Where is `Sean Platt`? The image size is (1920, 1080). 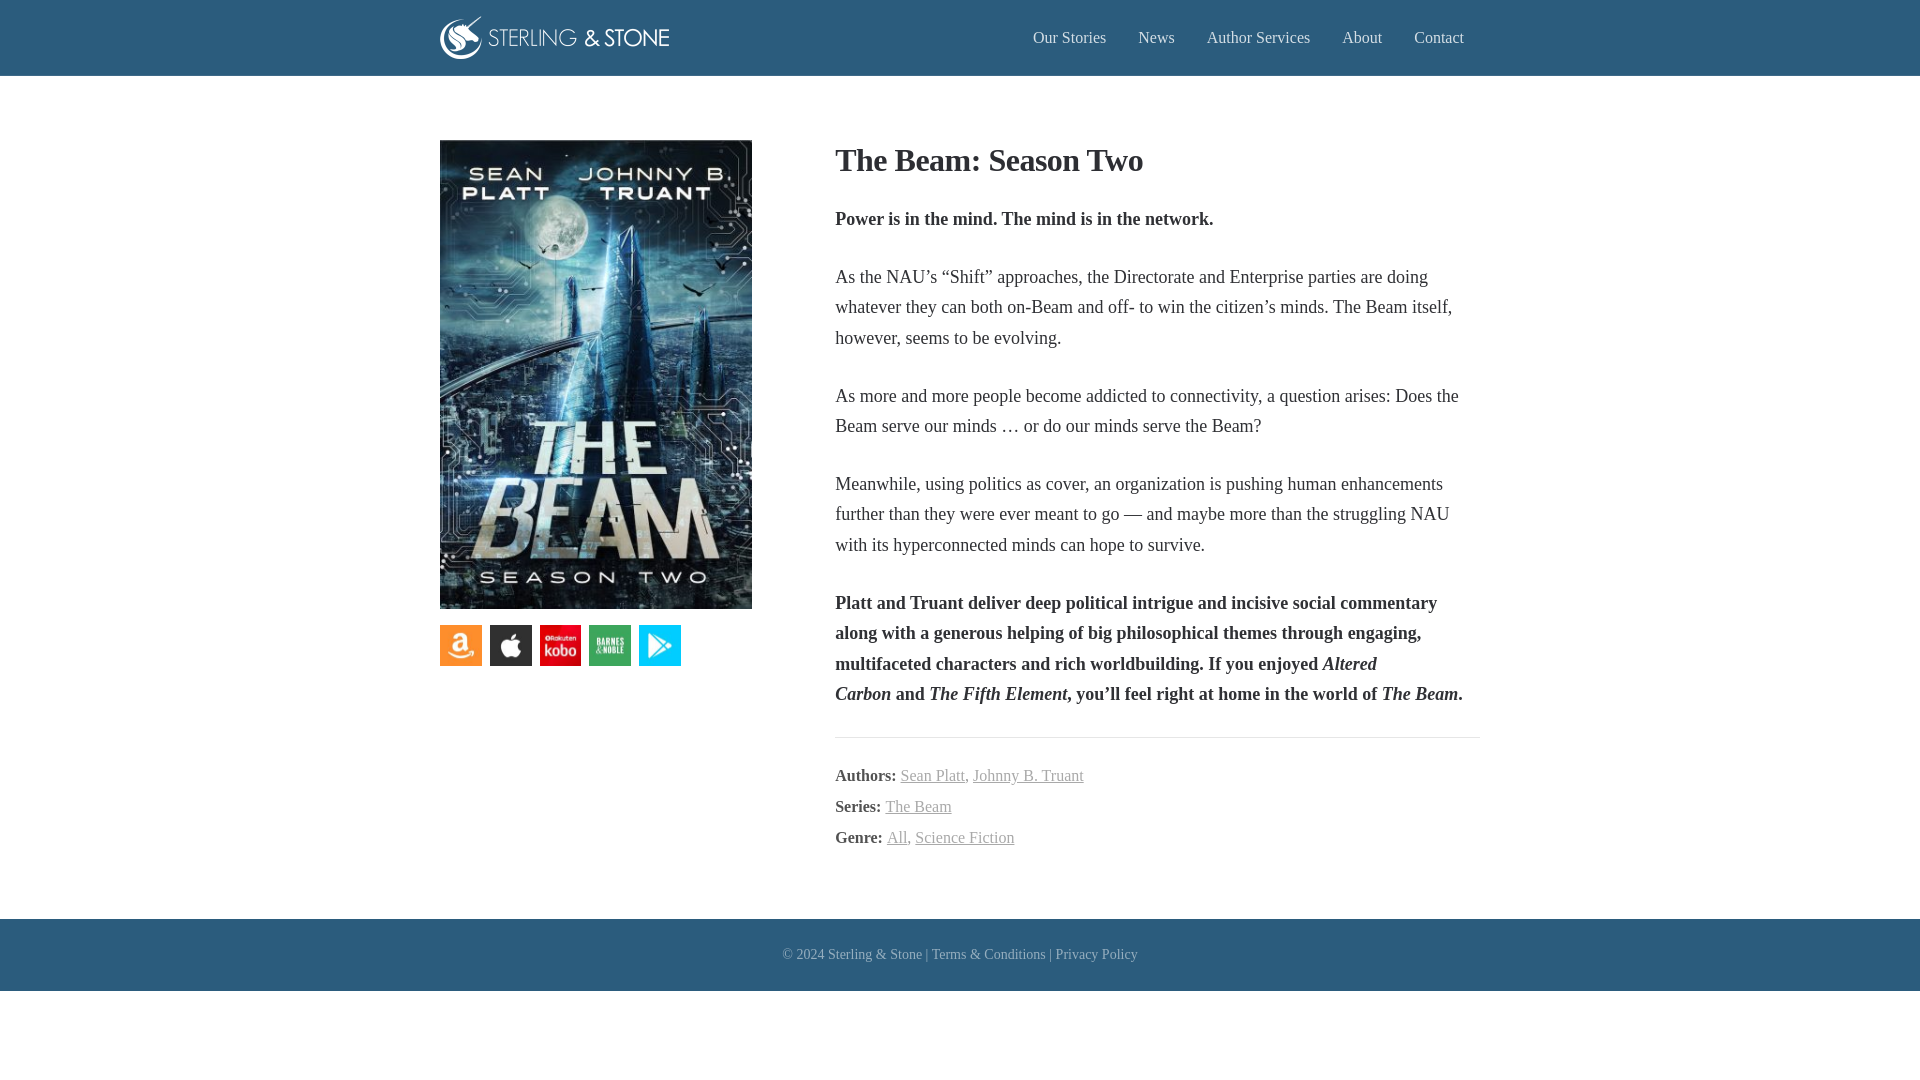 Sean Platt is located at coordinates (932, 775).